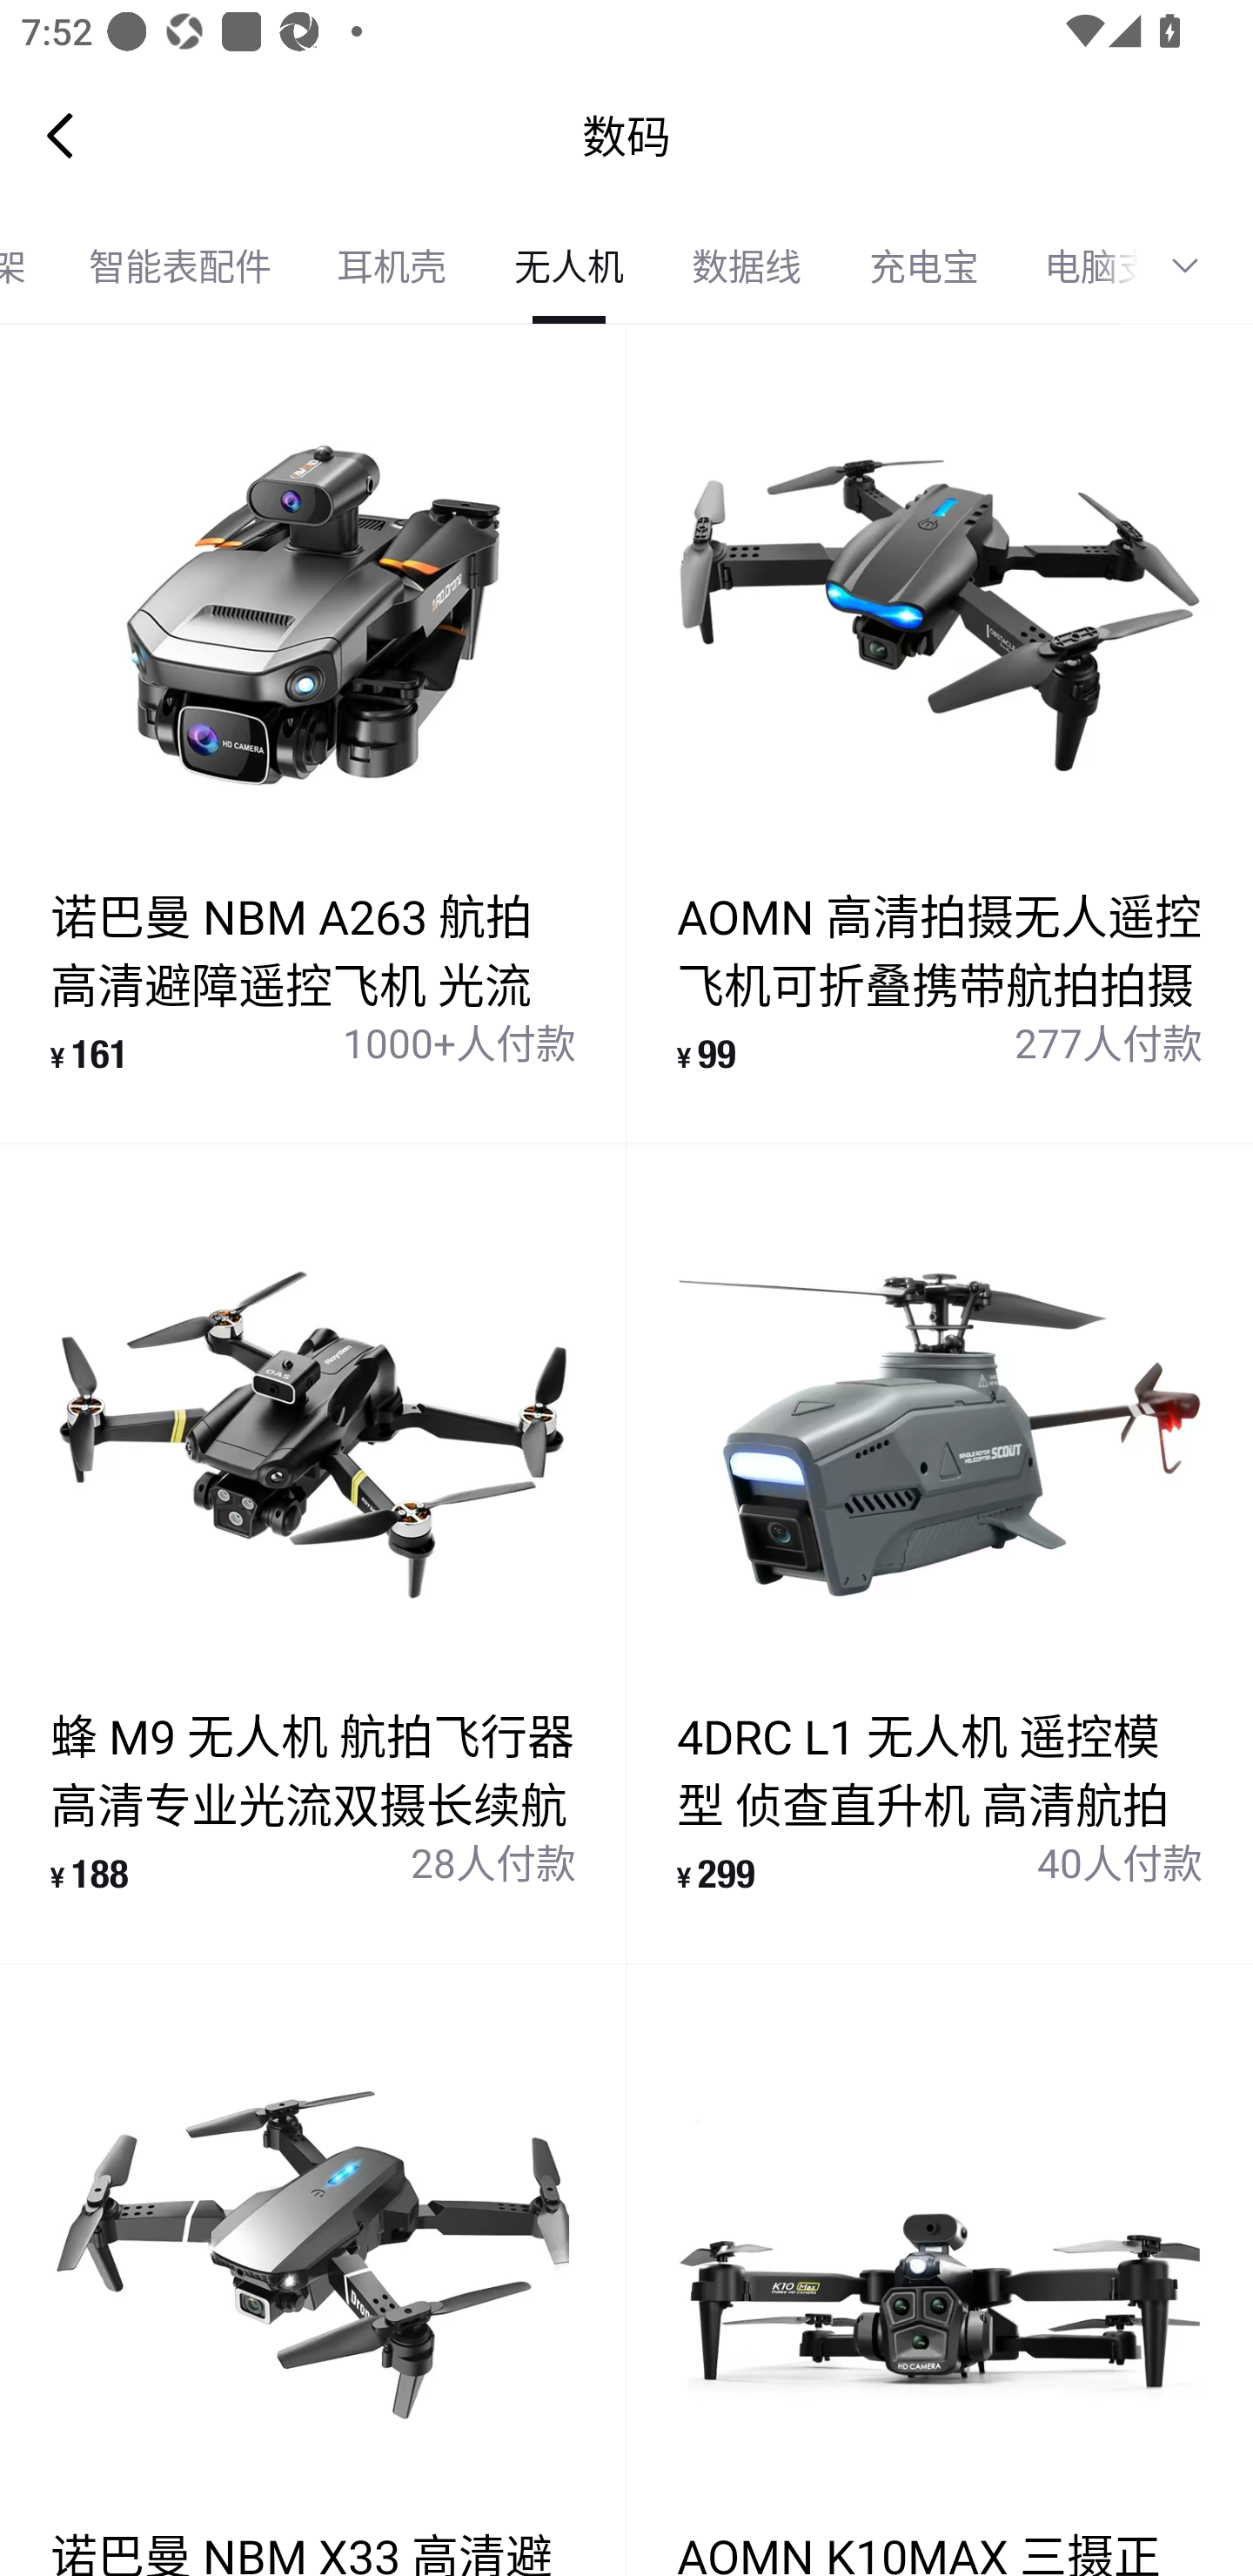  I want to click on 数据线, so click(747, 266).